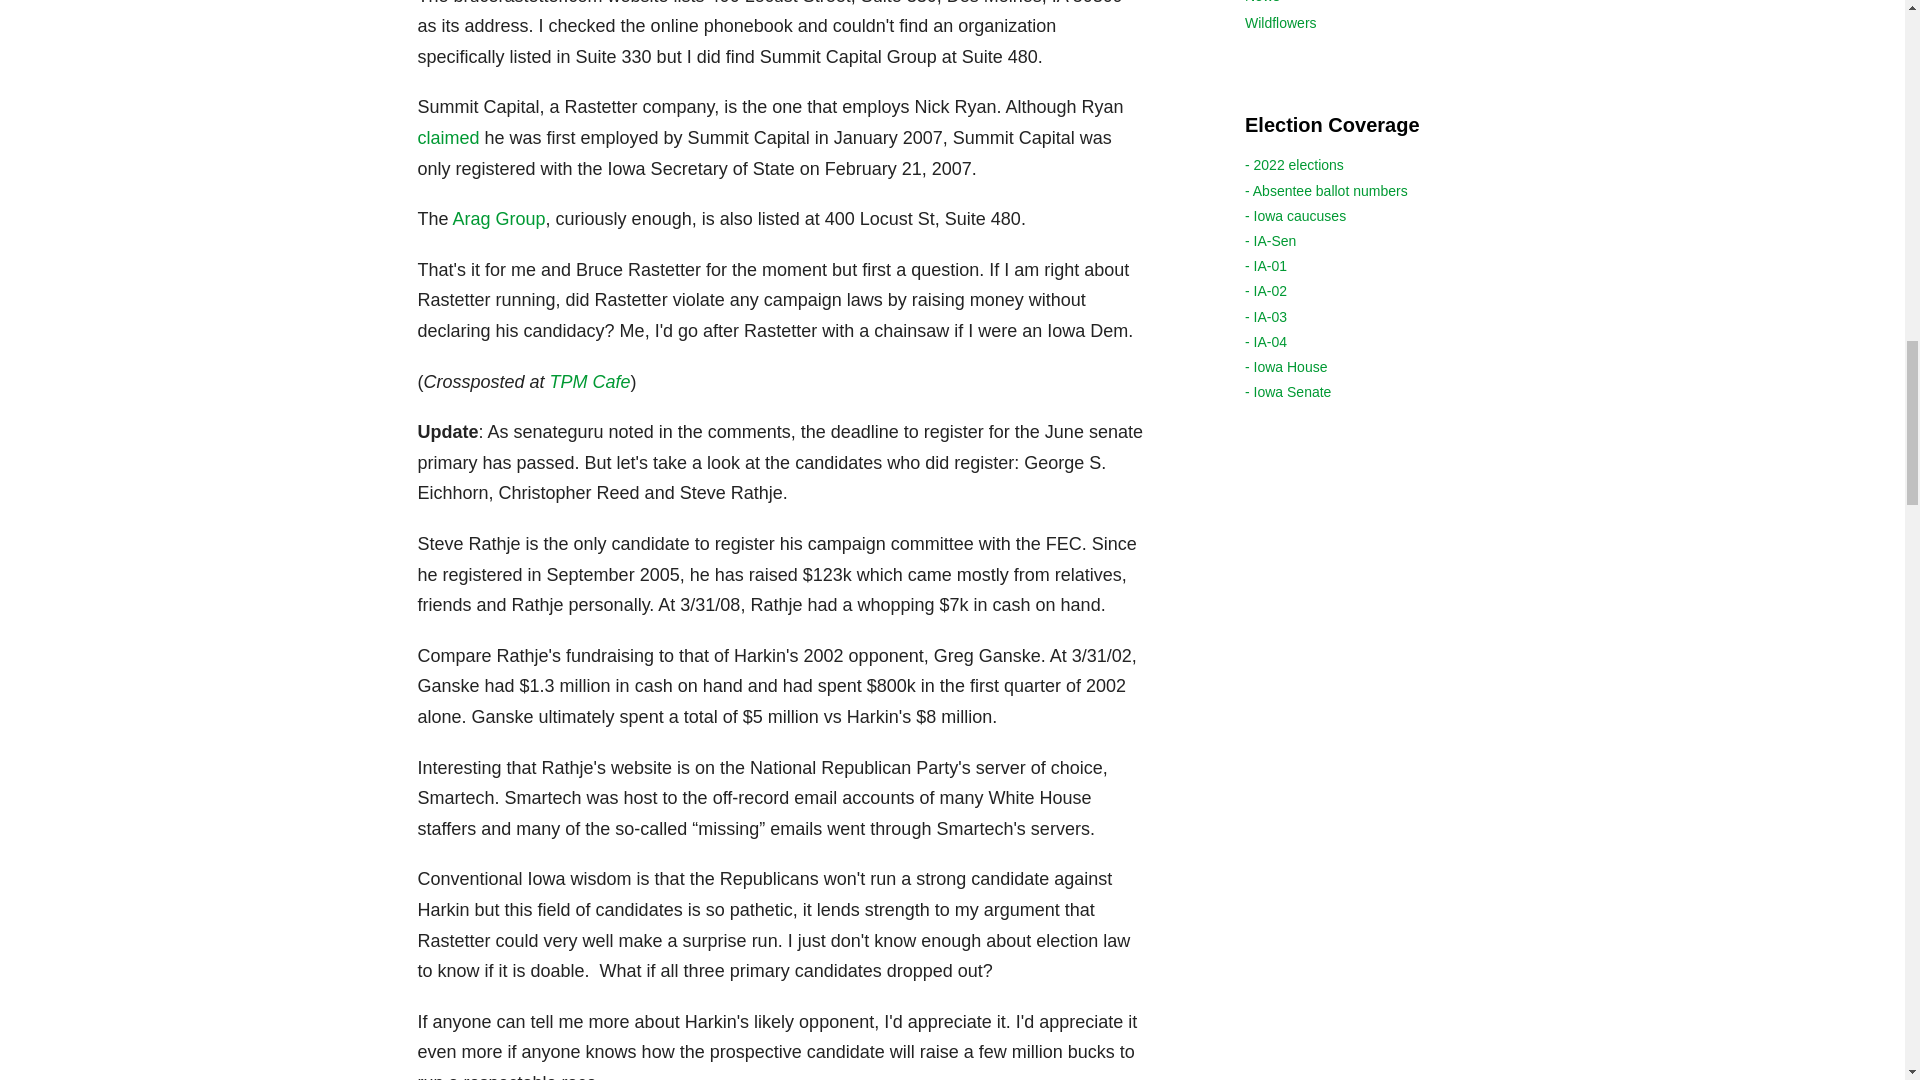  Describe the element at coordinates (499, 218) in the screenshot. I see `Arag Group` at that location.